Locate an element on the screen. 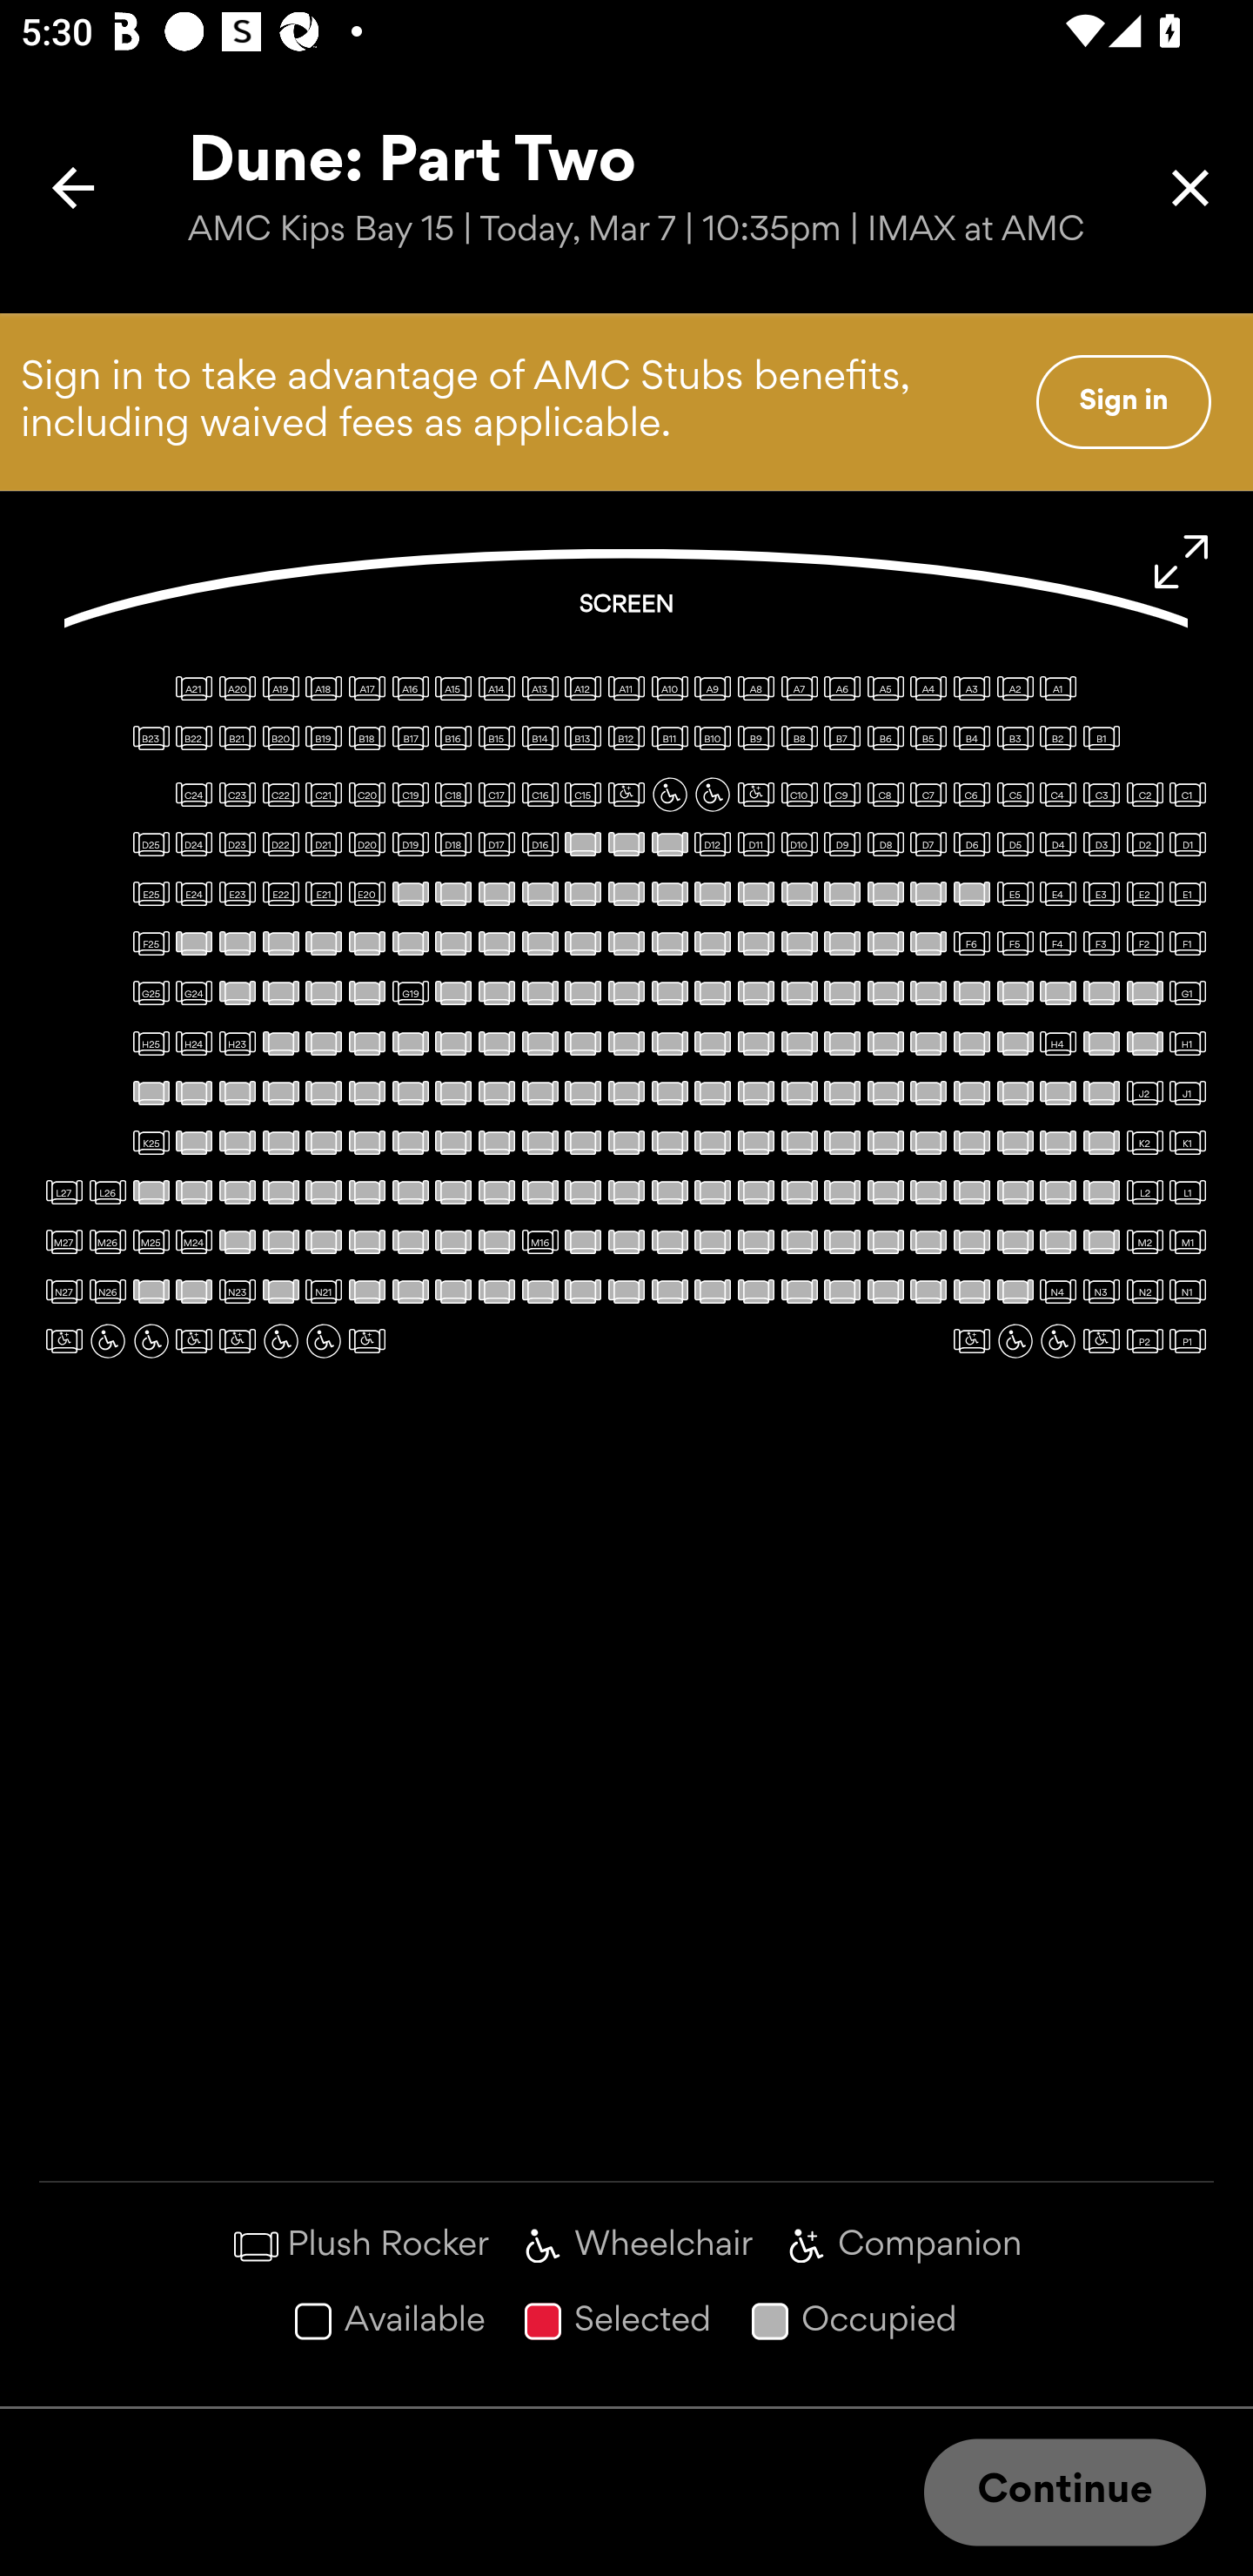 The image size is (1253, 2576). E21, Regular seat, available is located at coordinates (324, 893).